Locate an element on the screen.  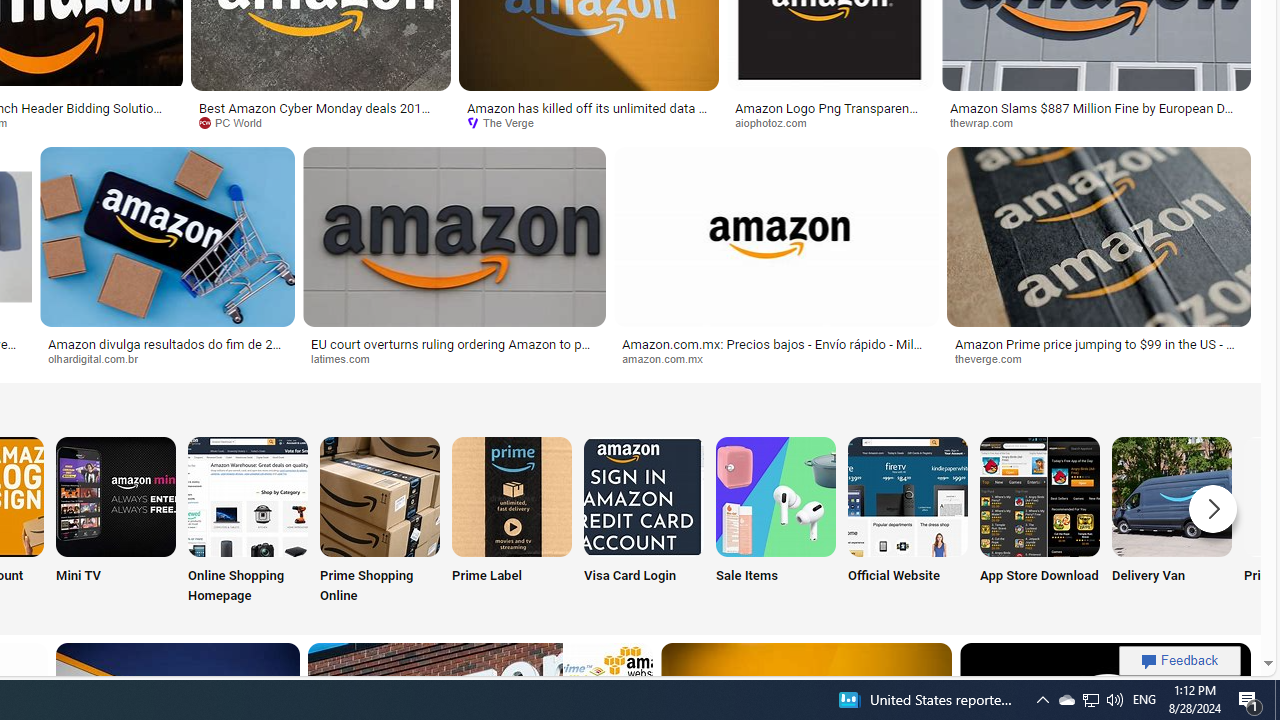
Sale Items is located at coordinates (775, 522).